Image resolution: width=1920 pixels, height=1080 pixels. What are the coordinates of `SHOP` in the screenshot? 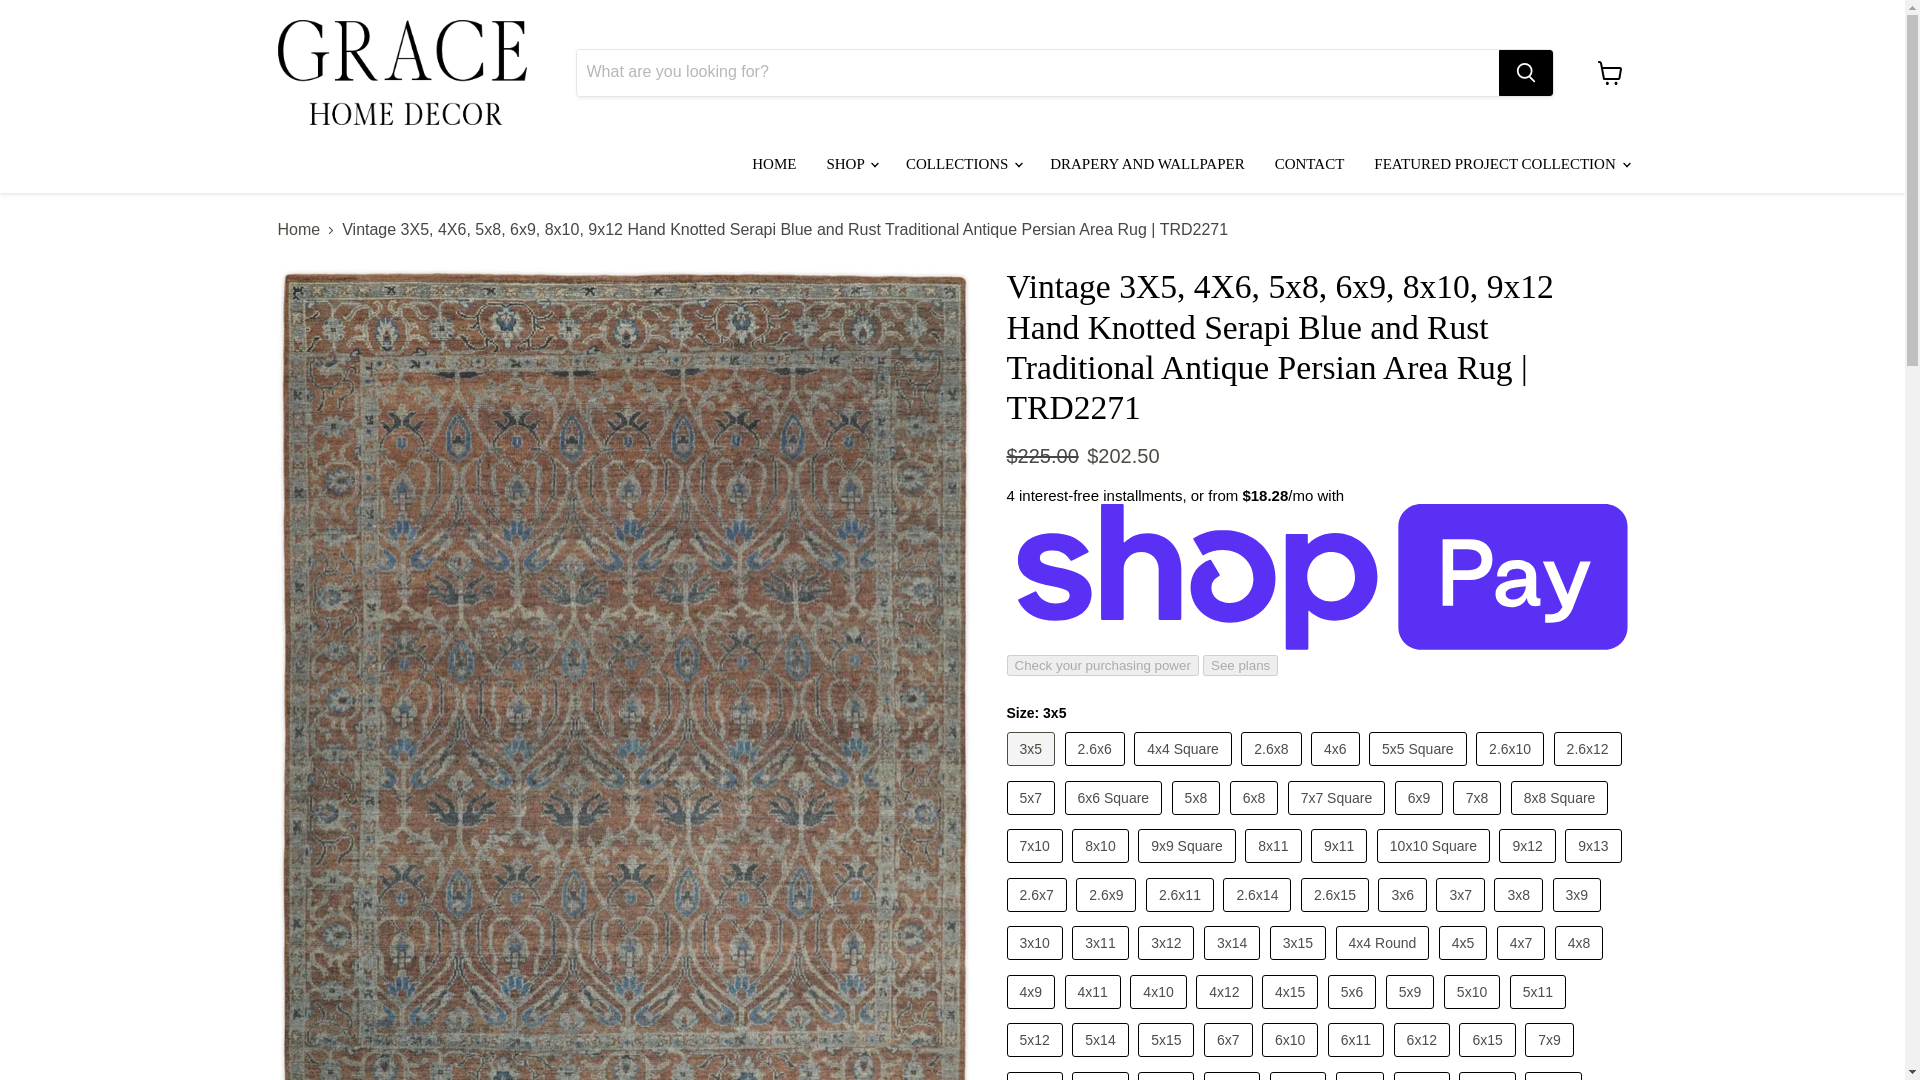 It's located at (850, 163).